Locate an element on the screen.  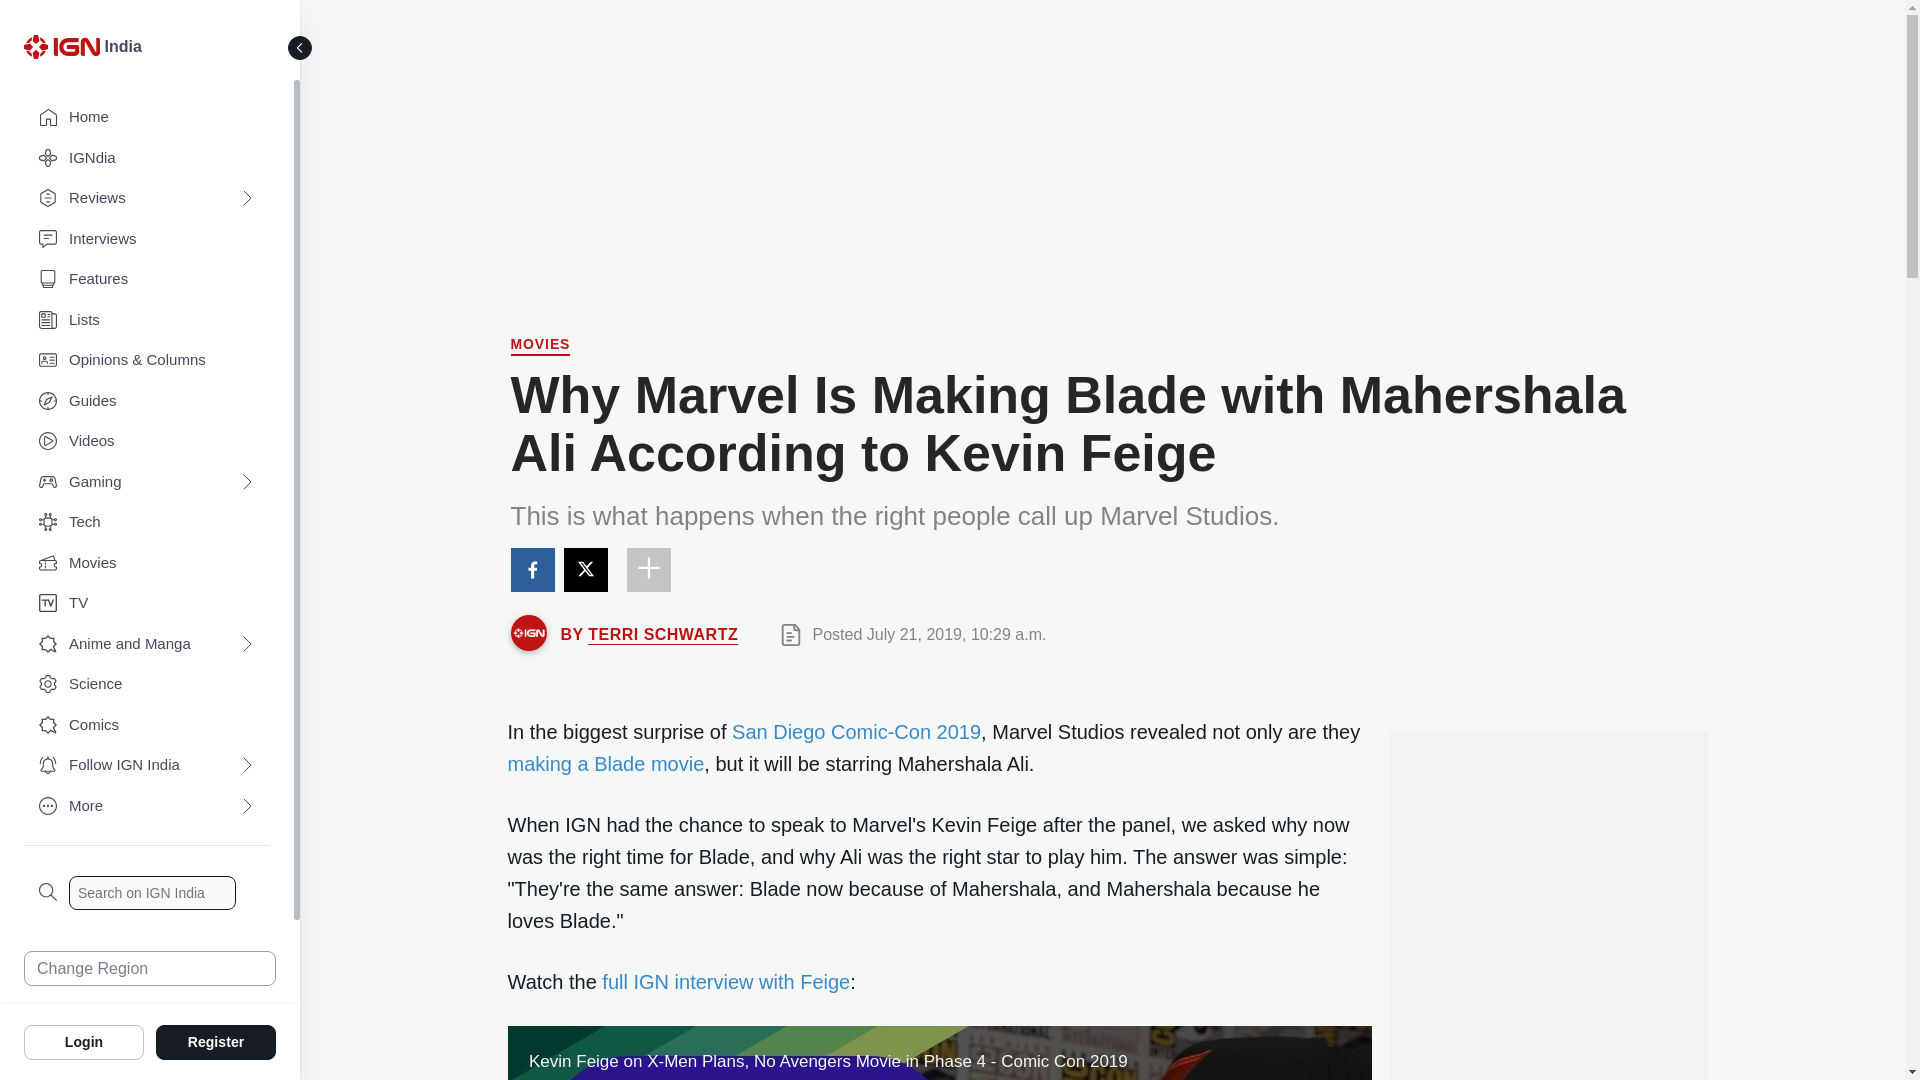
IGN Logo is located at coordinates (61, 46).